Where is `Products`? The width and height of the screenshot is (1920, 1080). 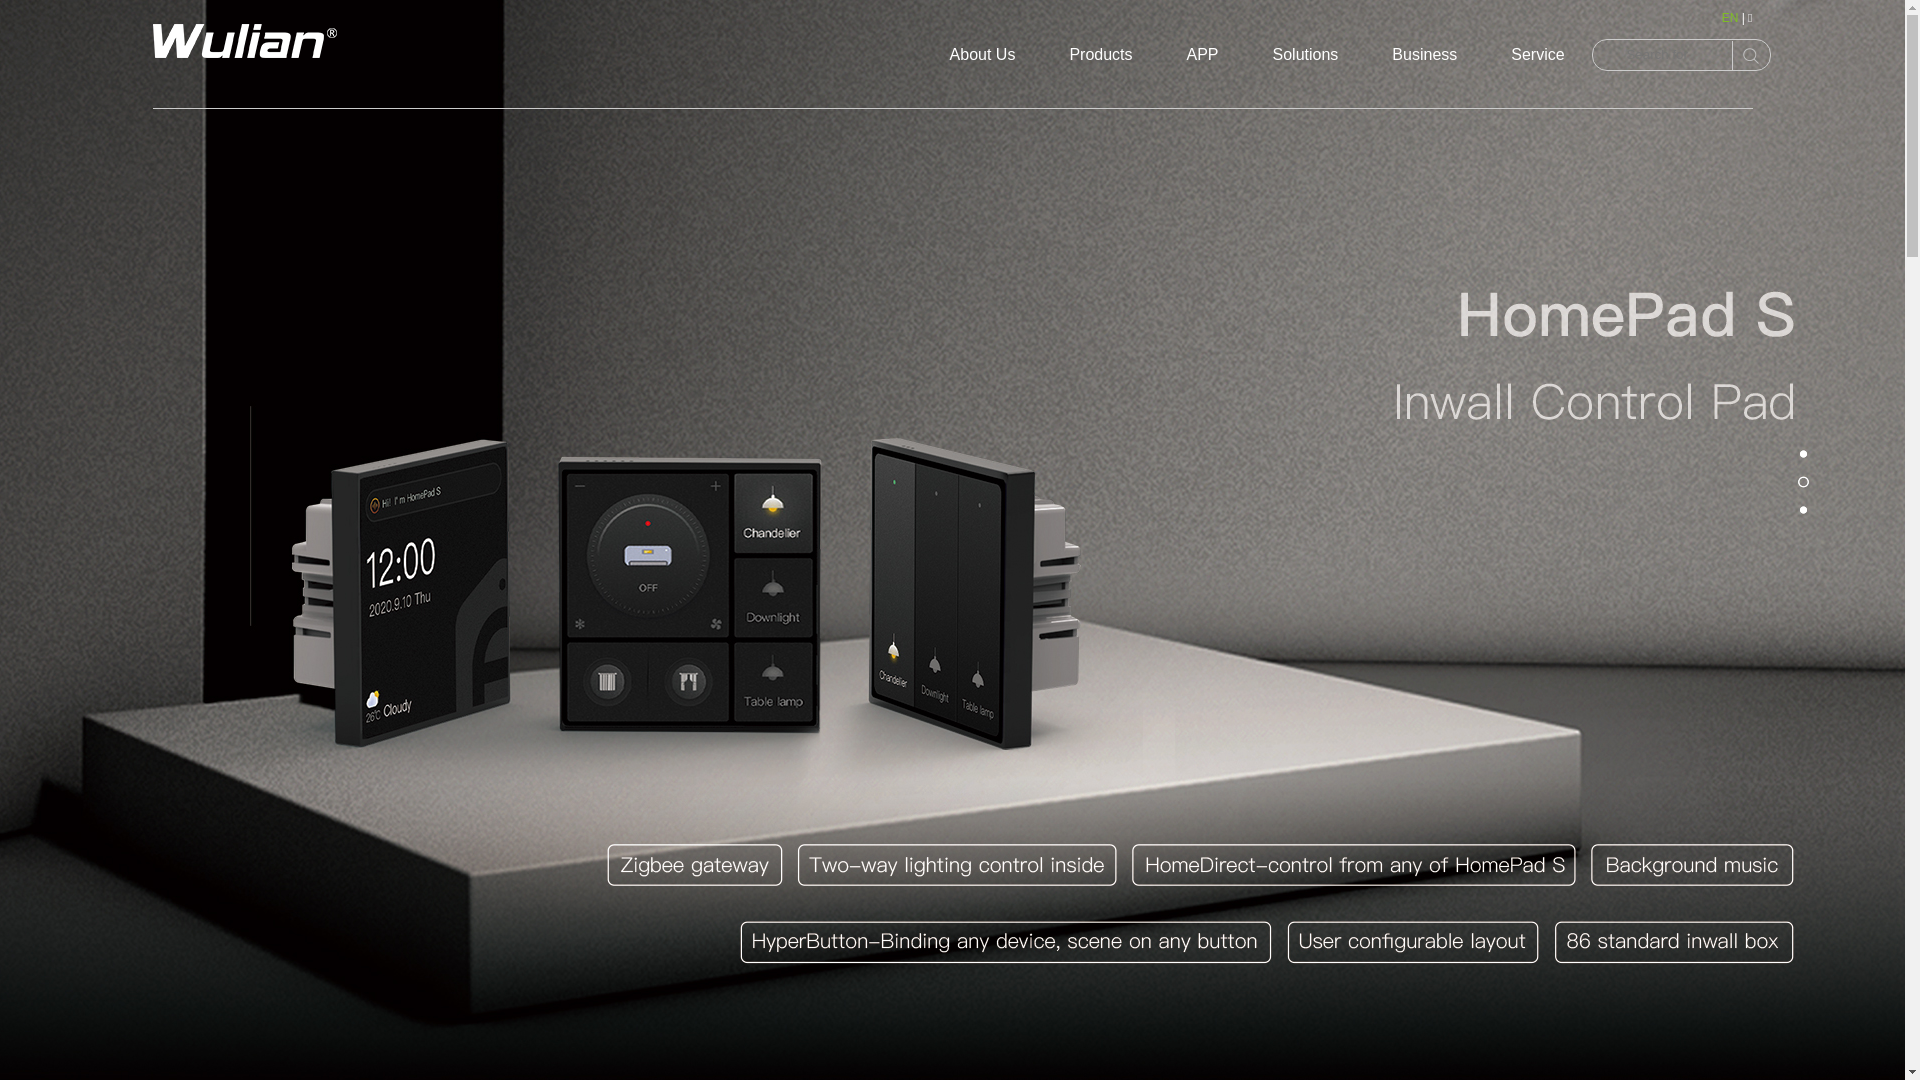
Products is located at coordinates (1100, 54).